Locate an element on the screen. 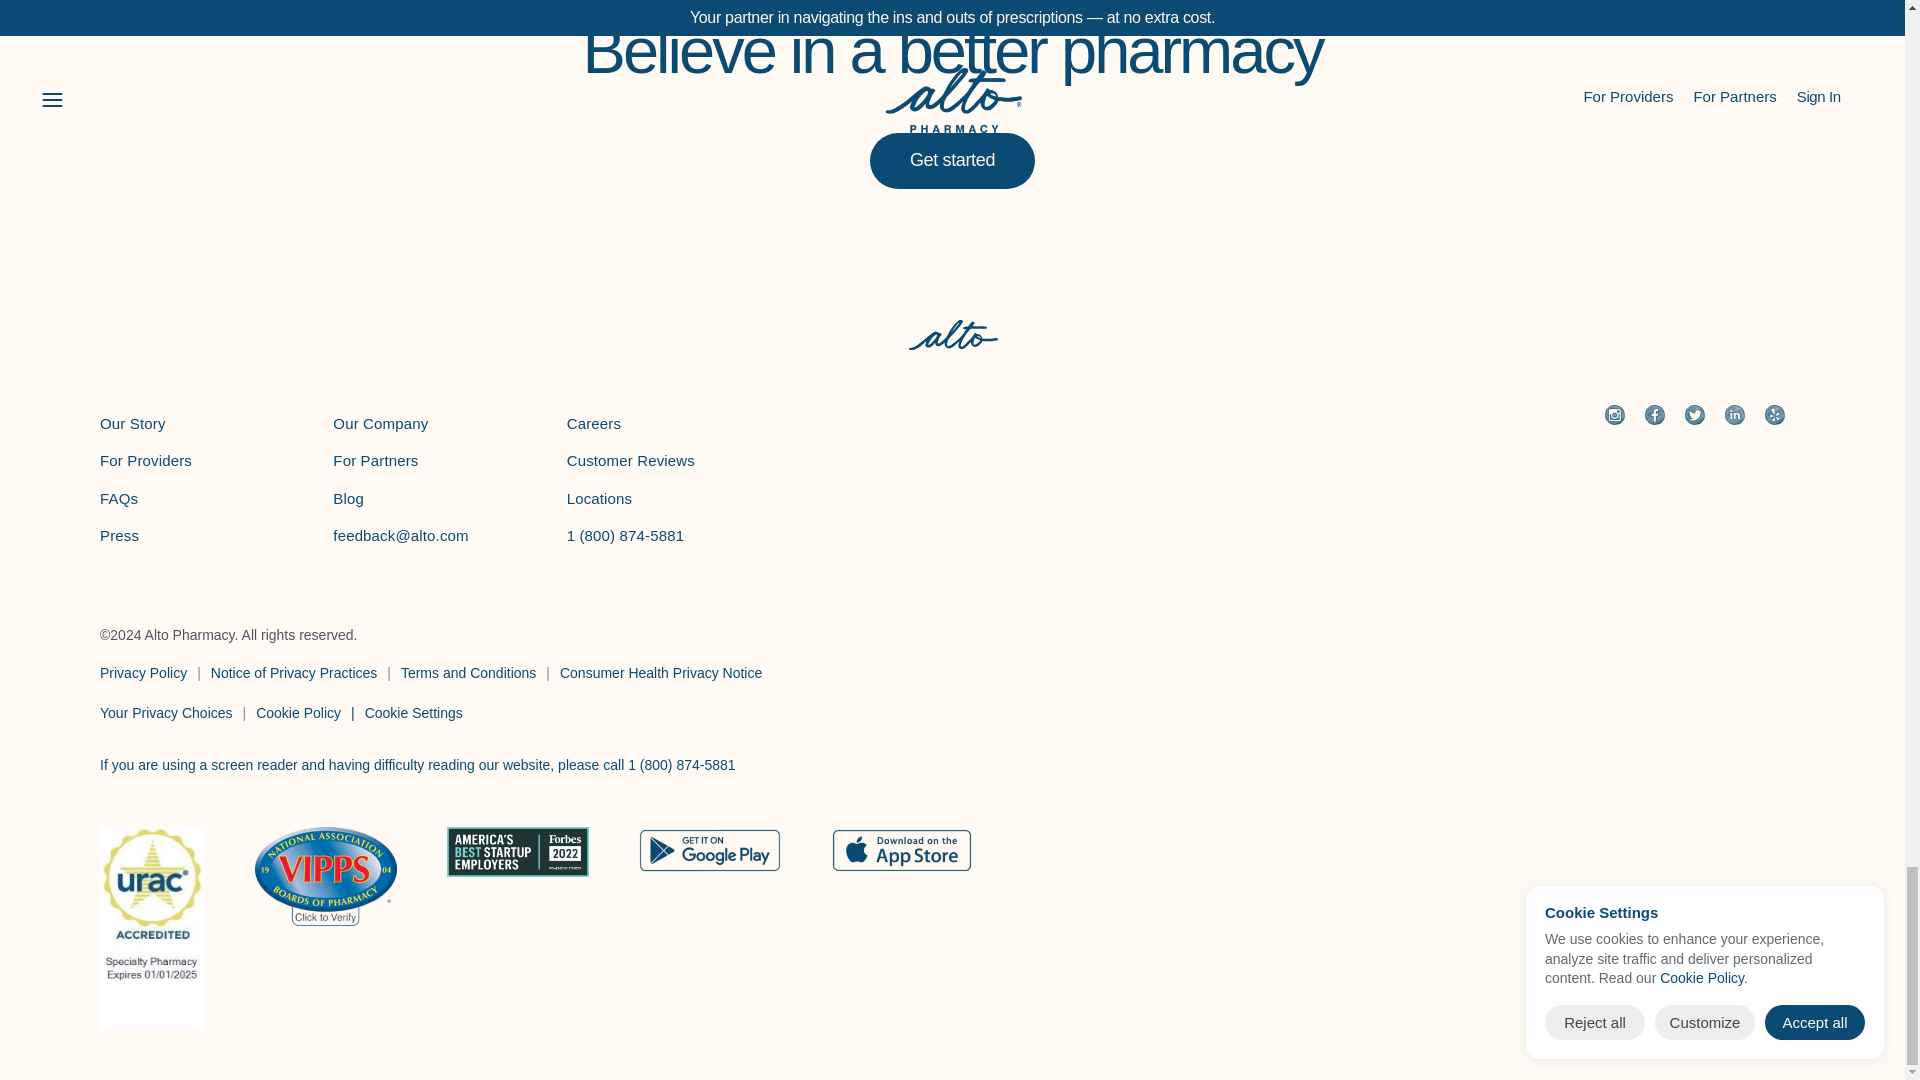 The image size is (1920, 1080). Blog is located at coordinates (348, 498).